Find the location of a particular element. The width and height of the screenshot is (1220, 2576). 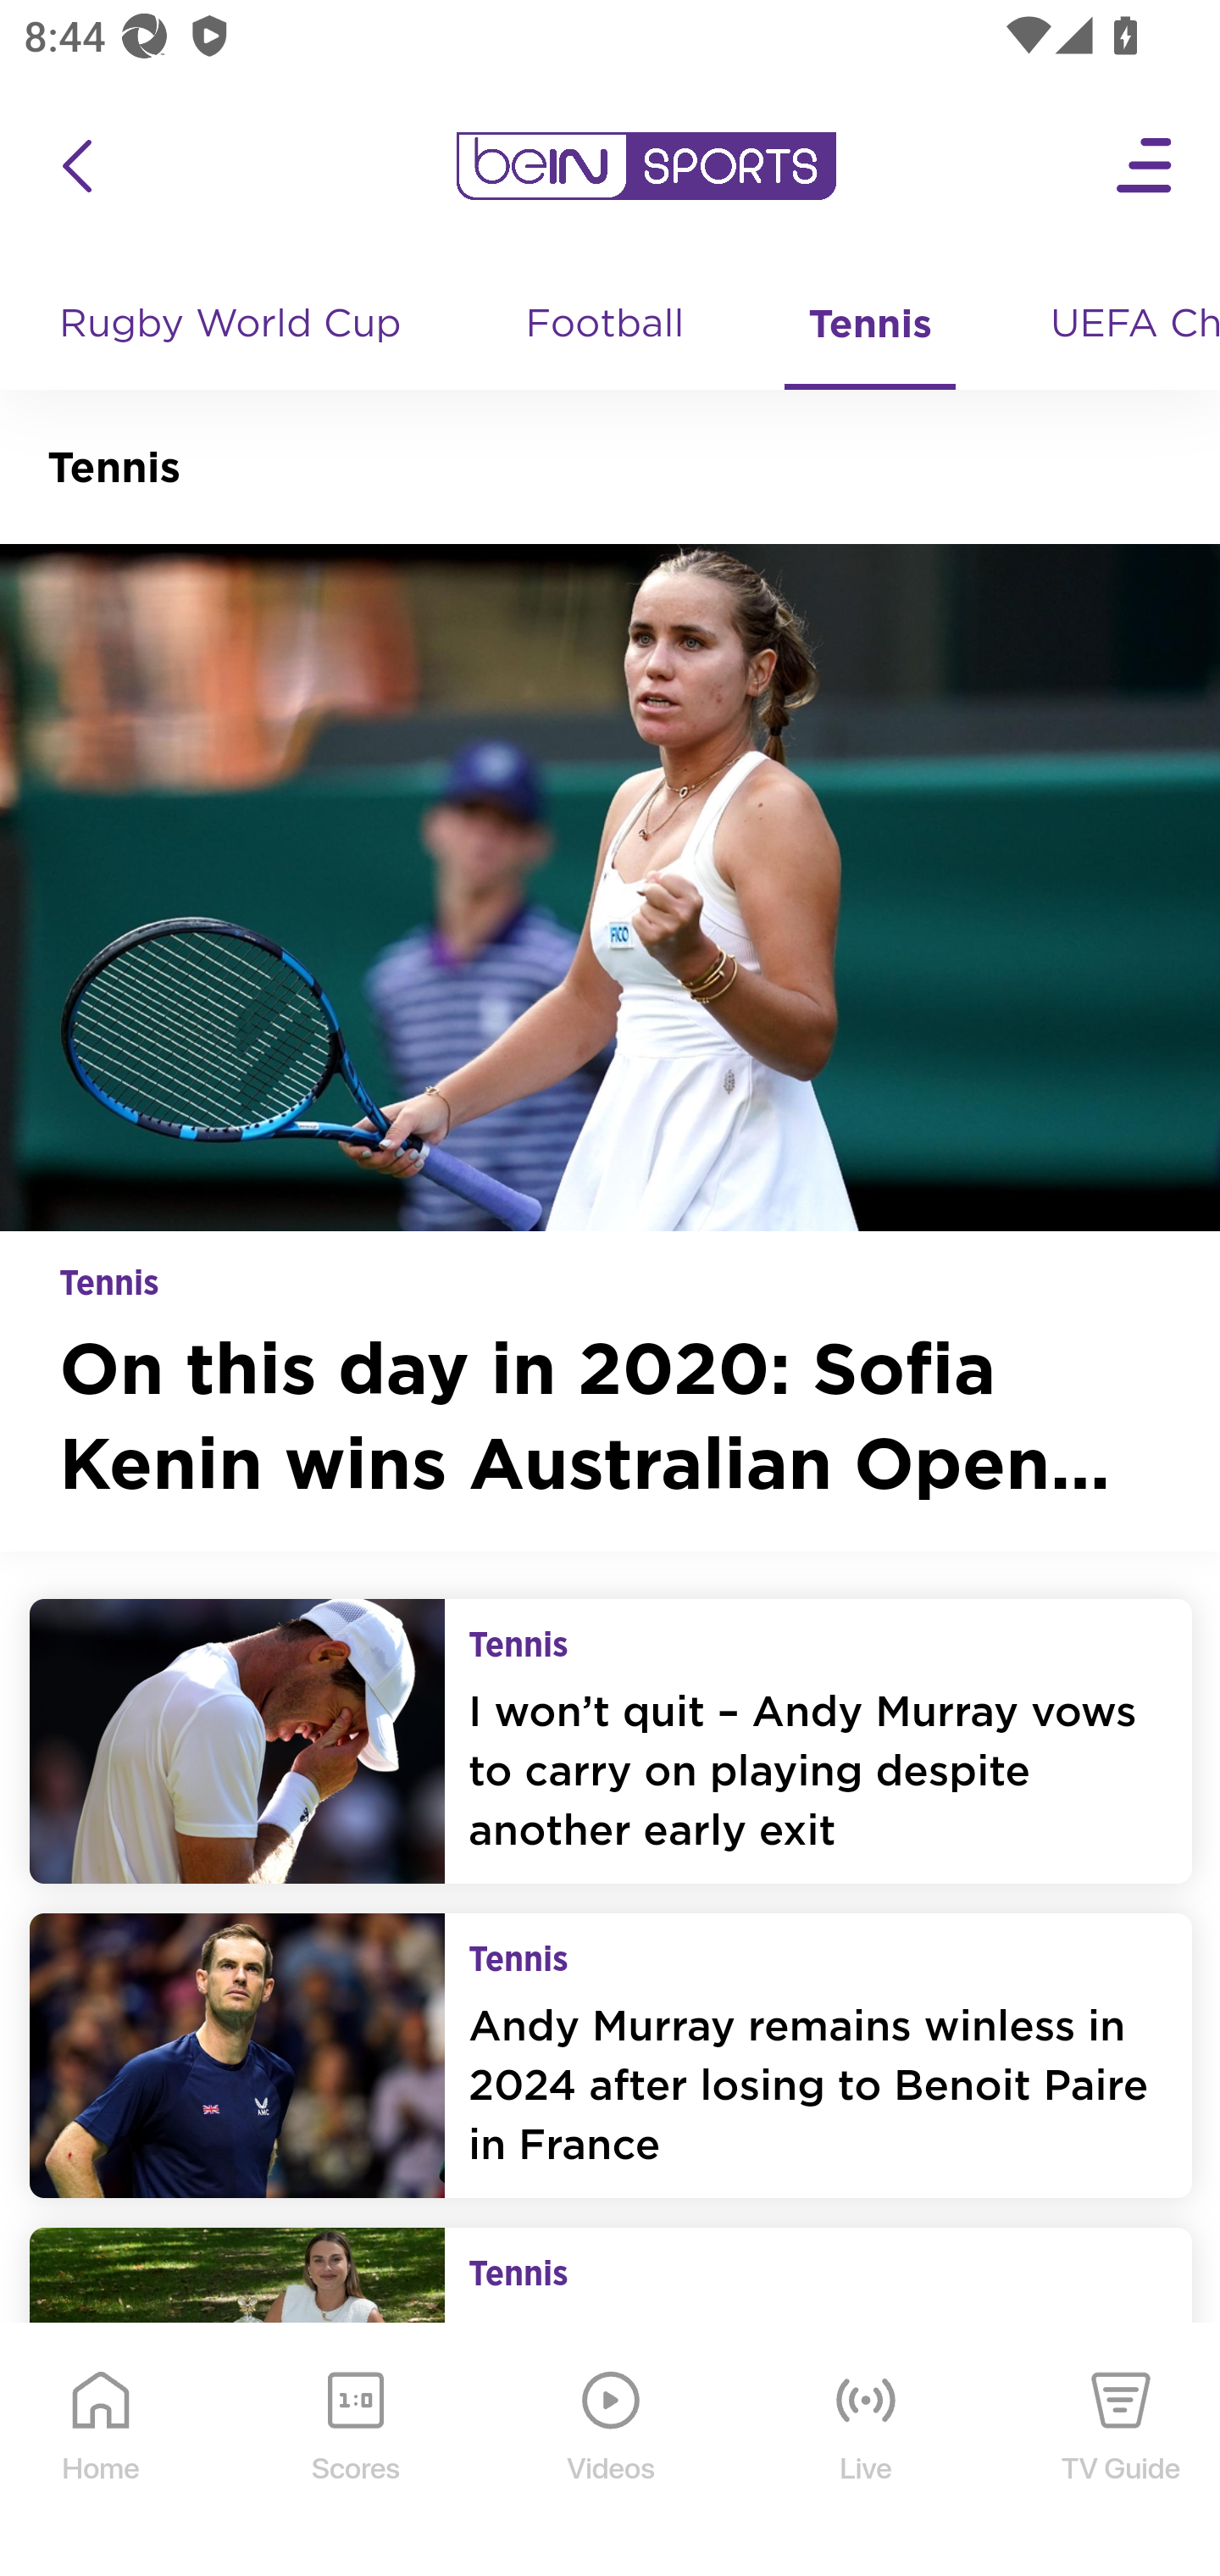

Rugby World Cup is located at coordinates (234, 325).